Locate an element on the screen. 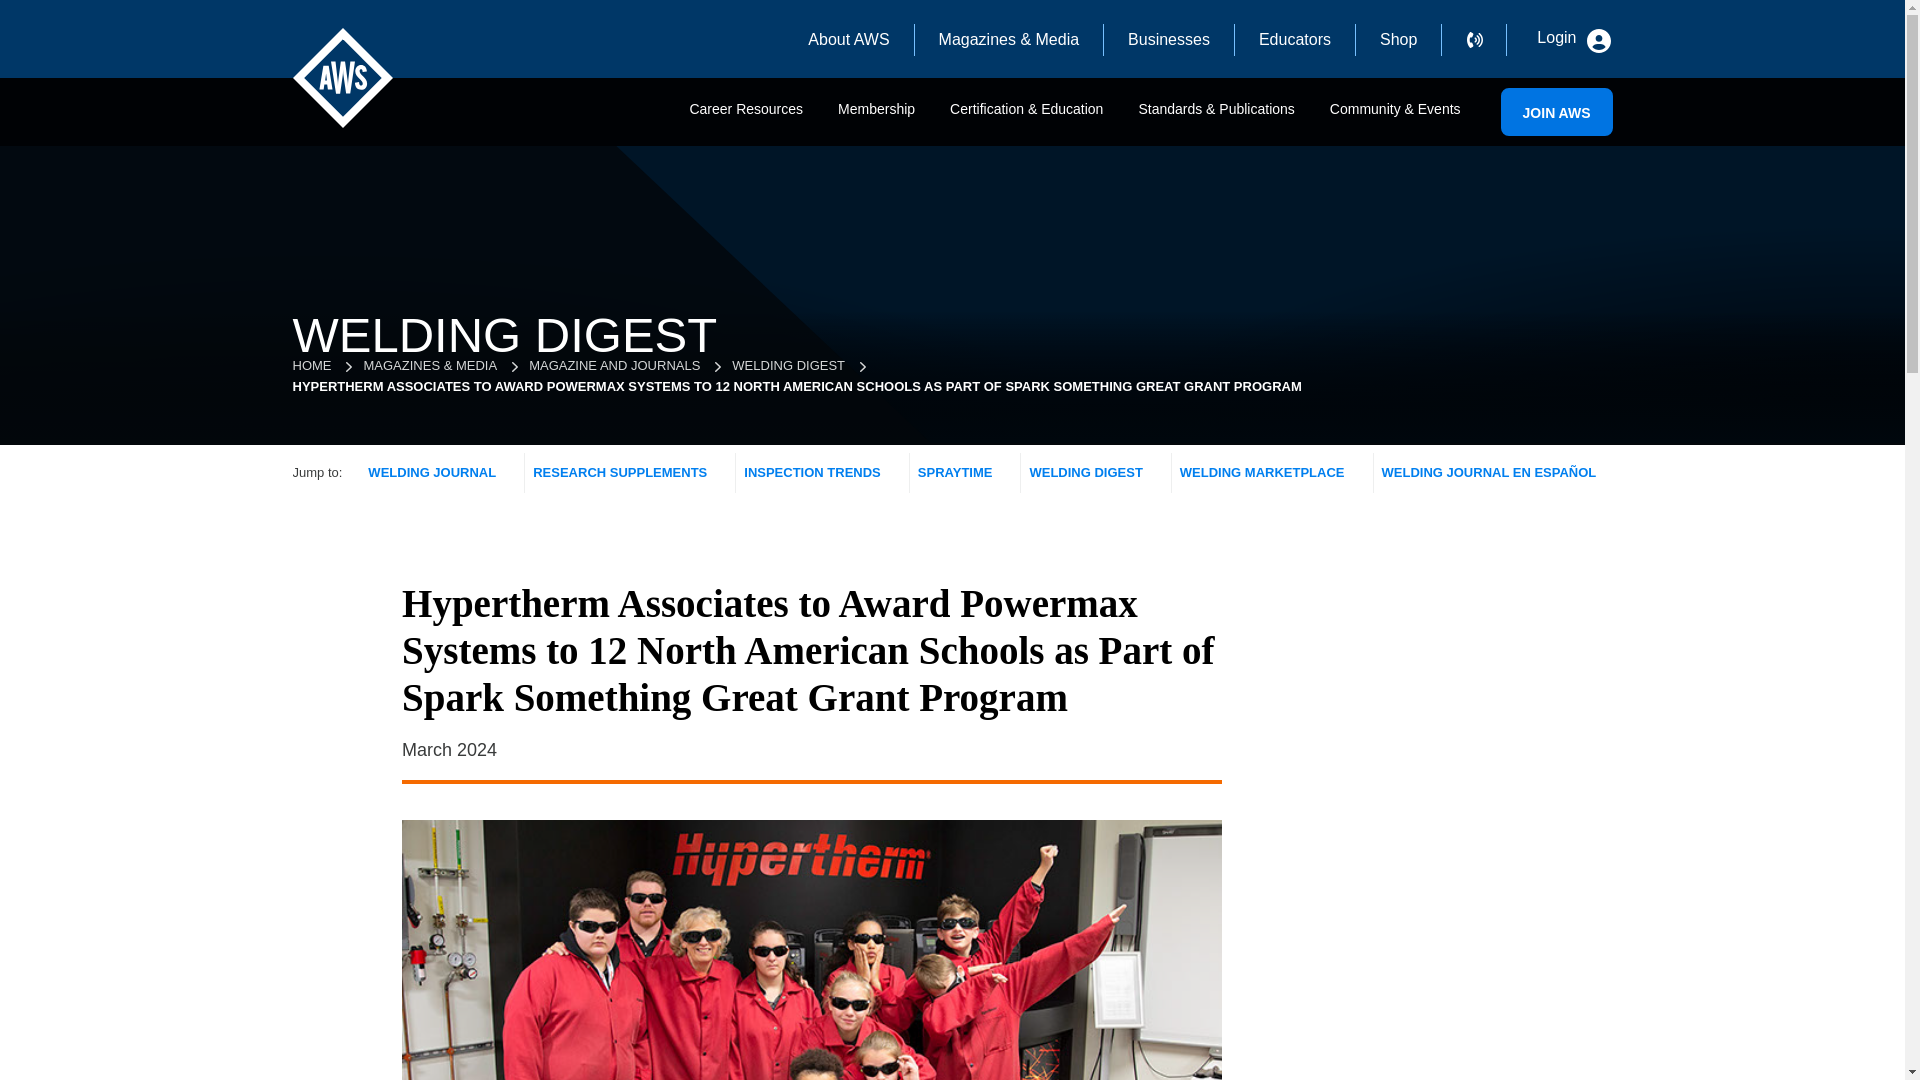 This screenshot has height=1080, width=1920. About AWS is located at coordinates (848, 40).